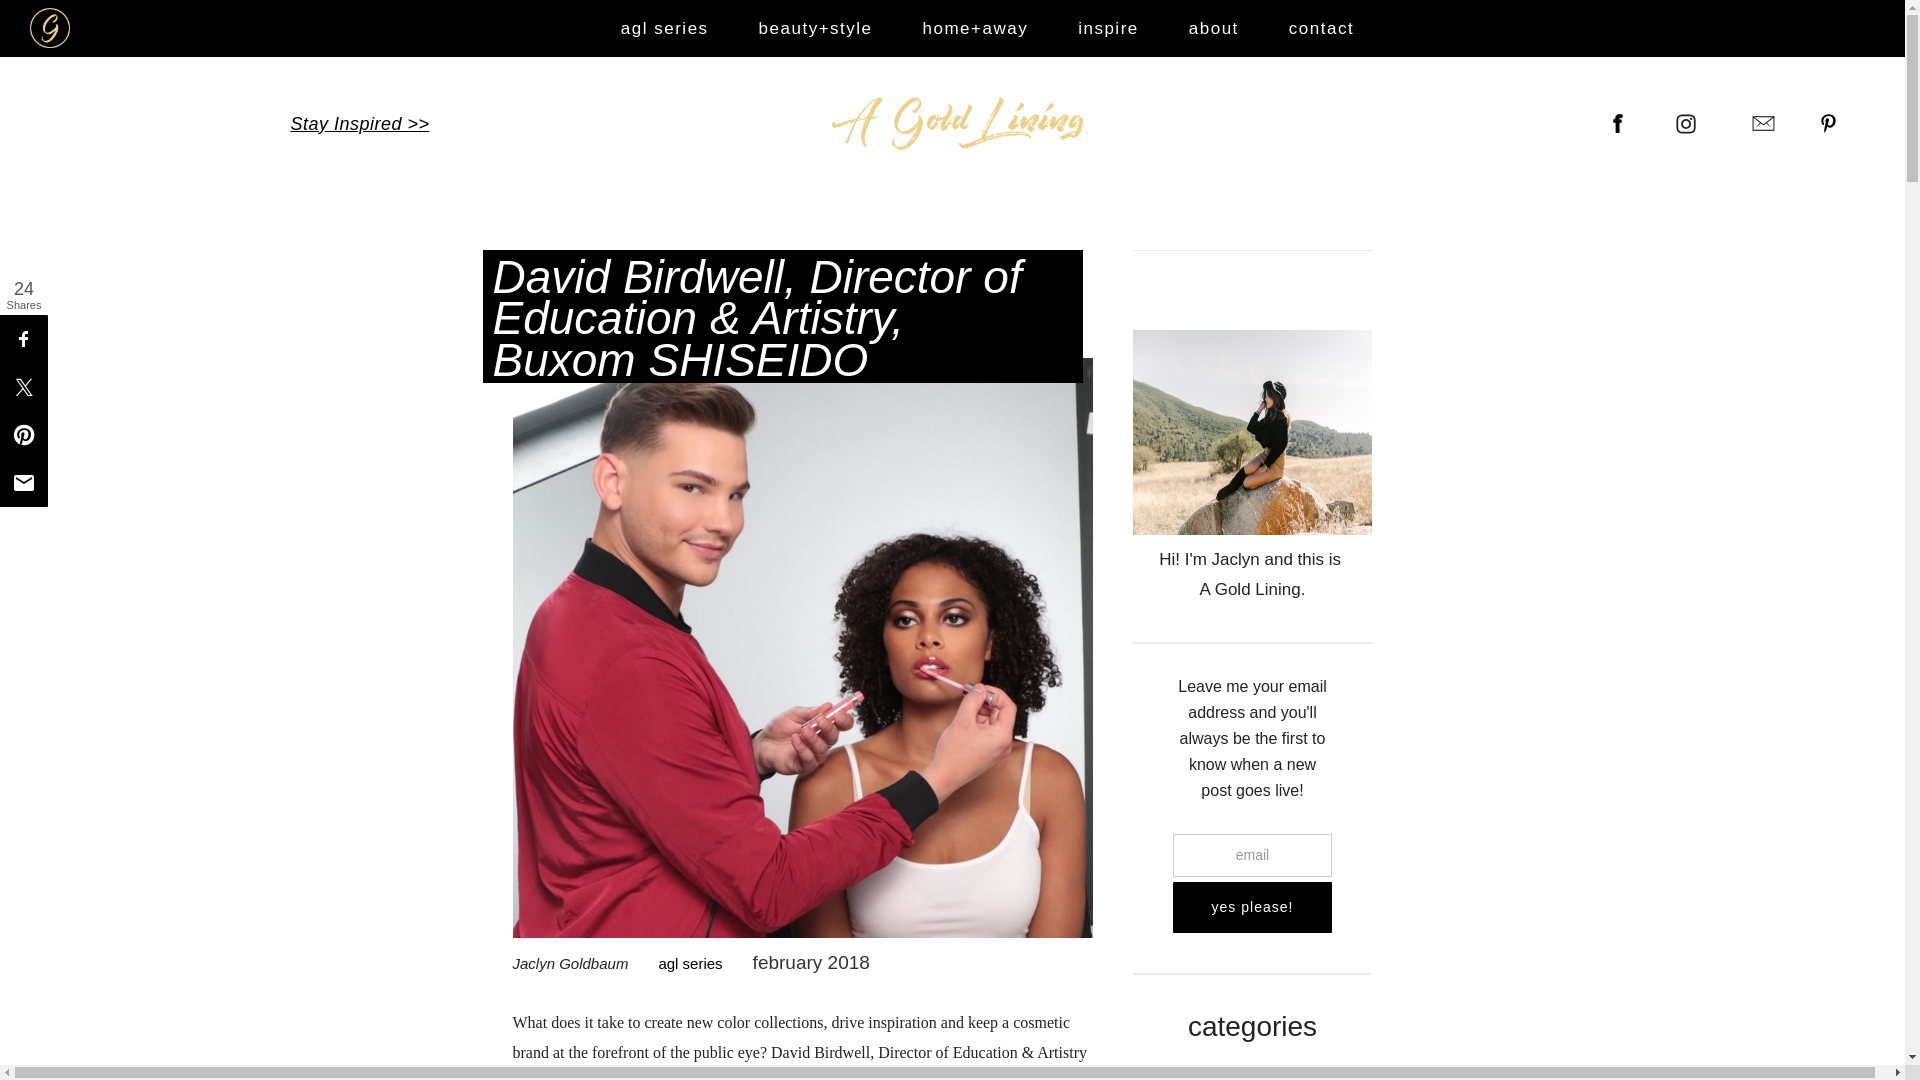  Describe the element at coordinates (1251, 1076) in the screenshot. I see `inspire` at that location.